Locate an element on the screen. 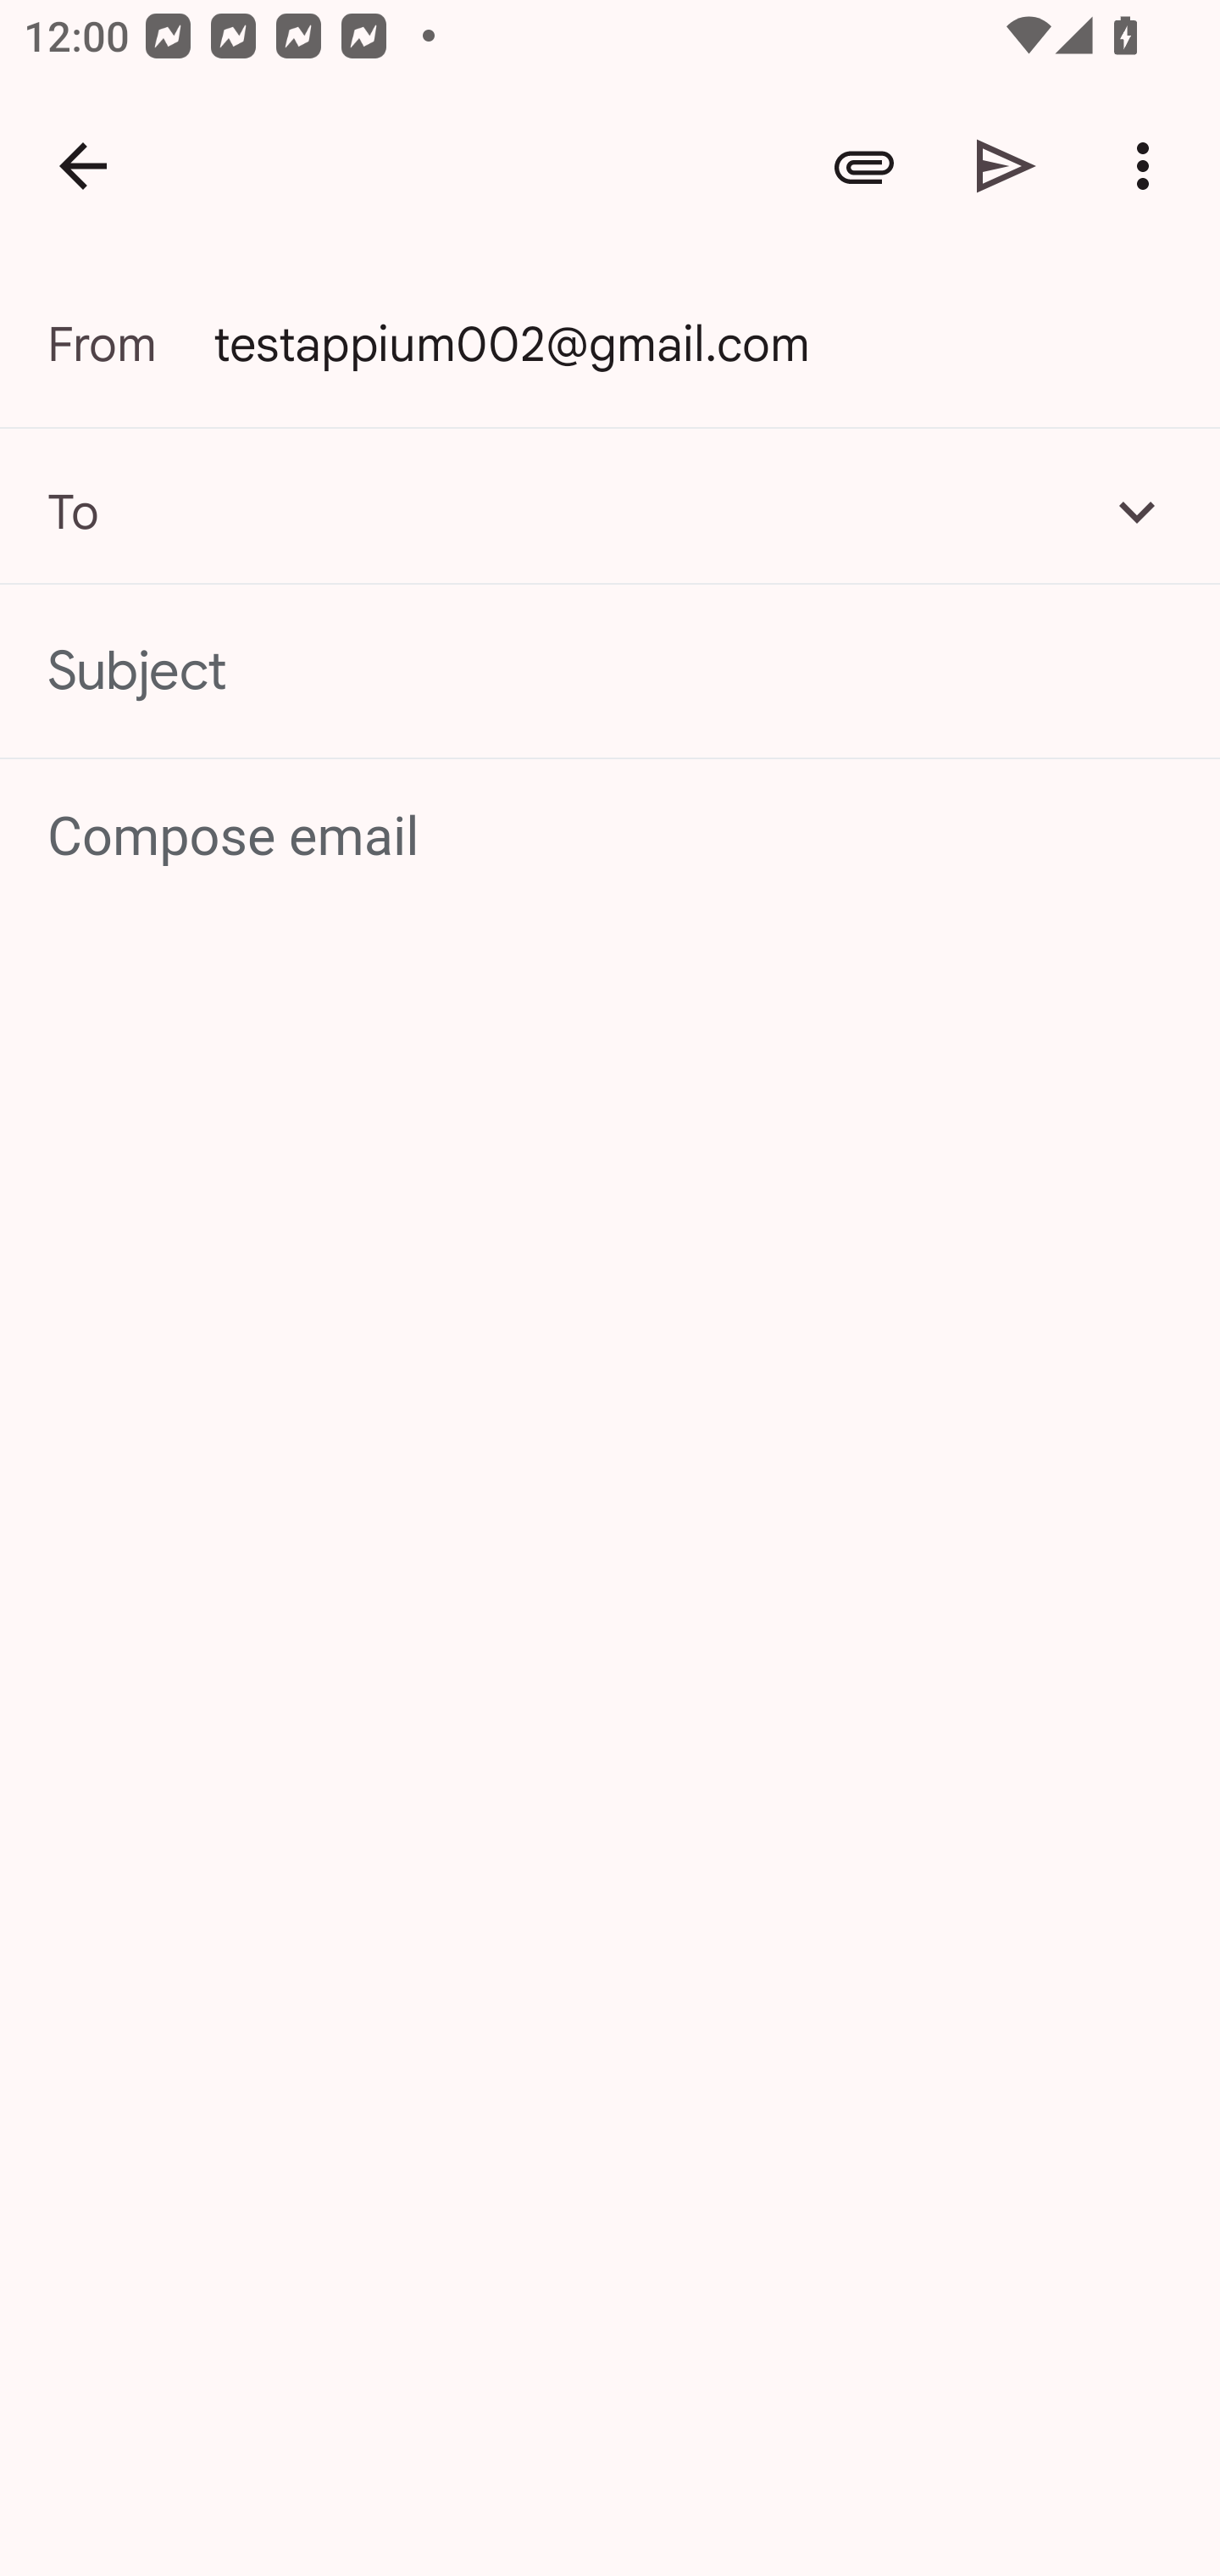 Image resolution: width=1220 pixels, height=2576 pixels. From is located at coordinates (130, 344).